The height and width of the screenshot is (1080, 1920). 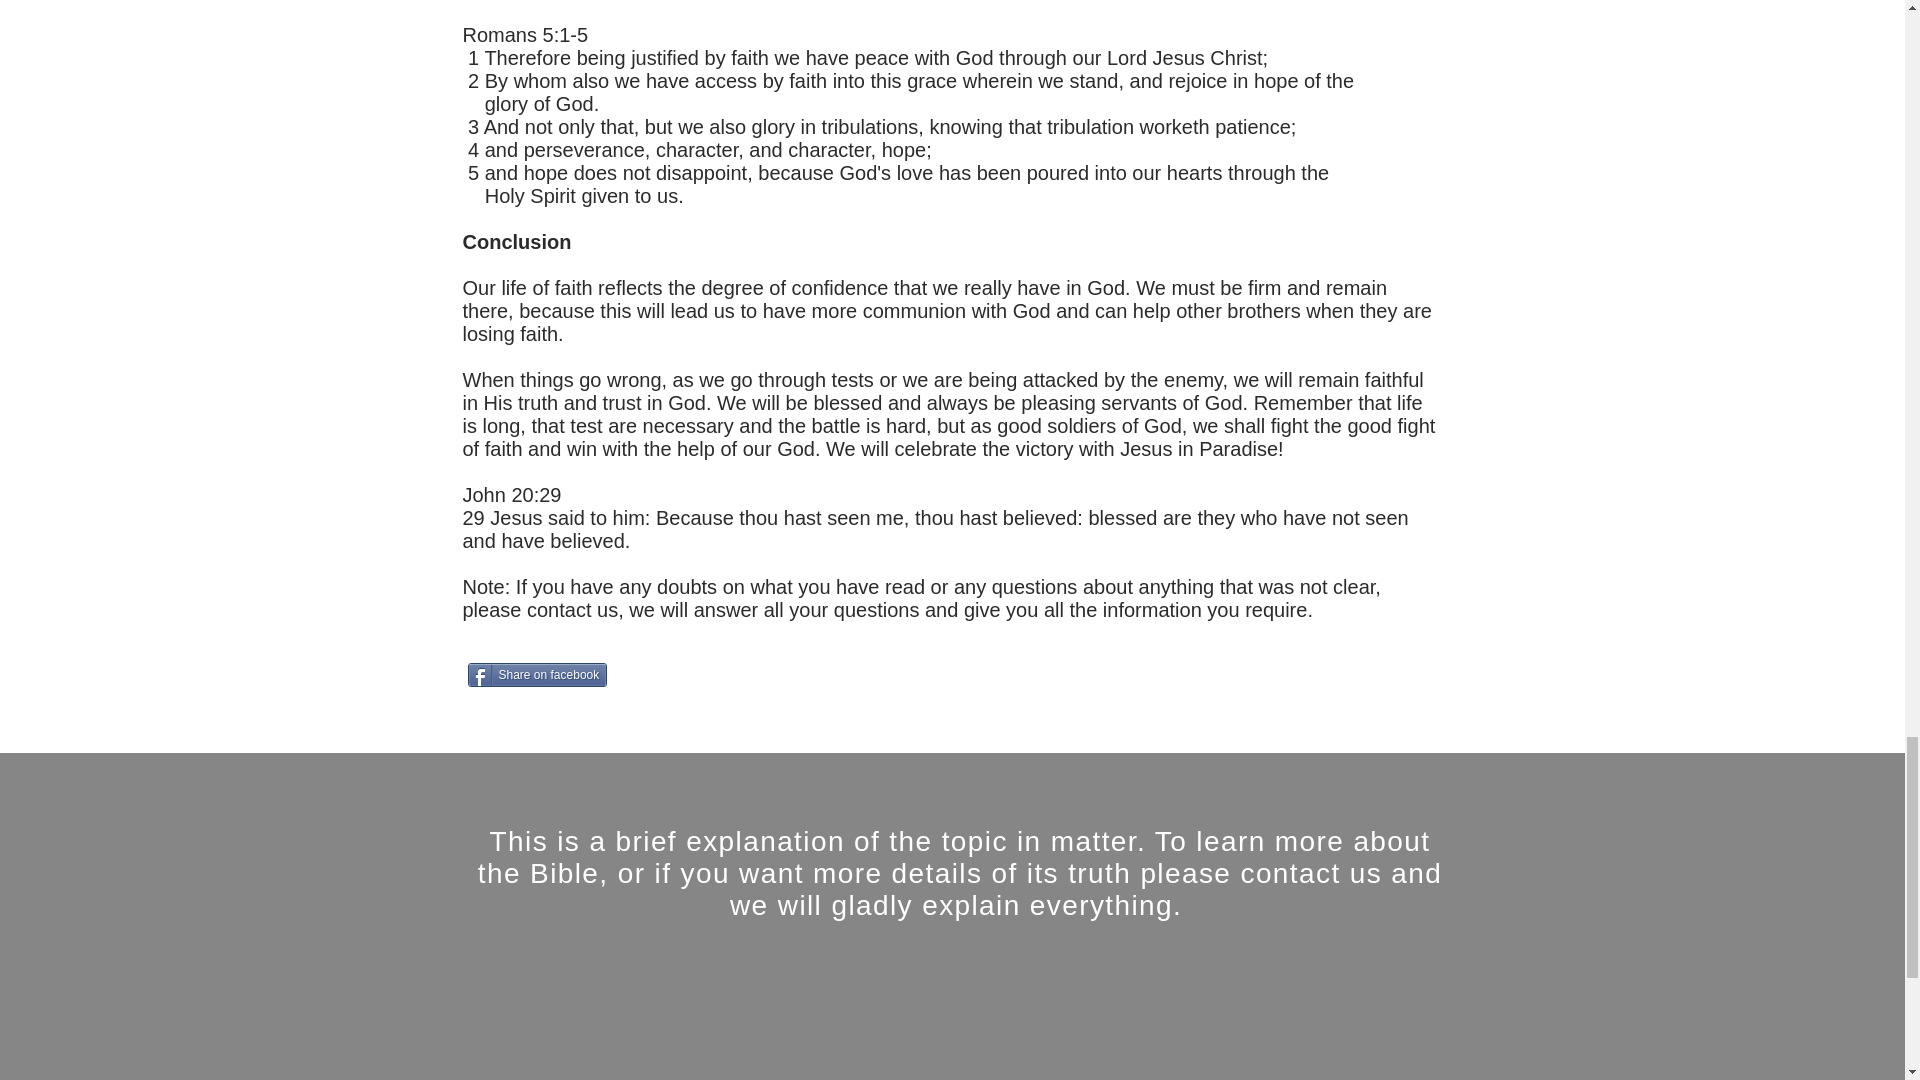 I want to click on Twitter Tweet, so click(x=704, y=676).